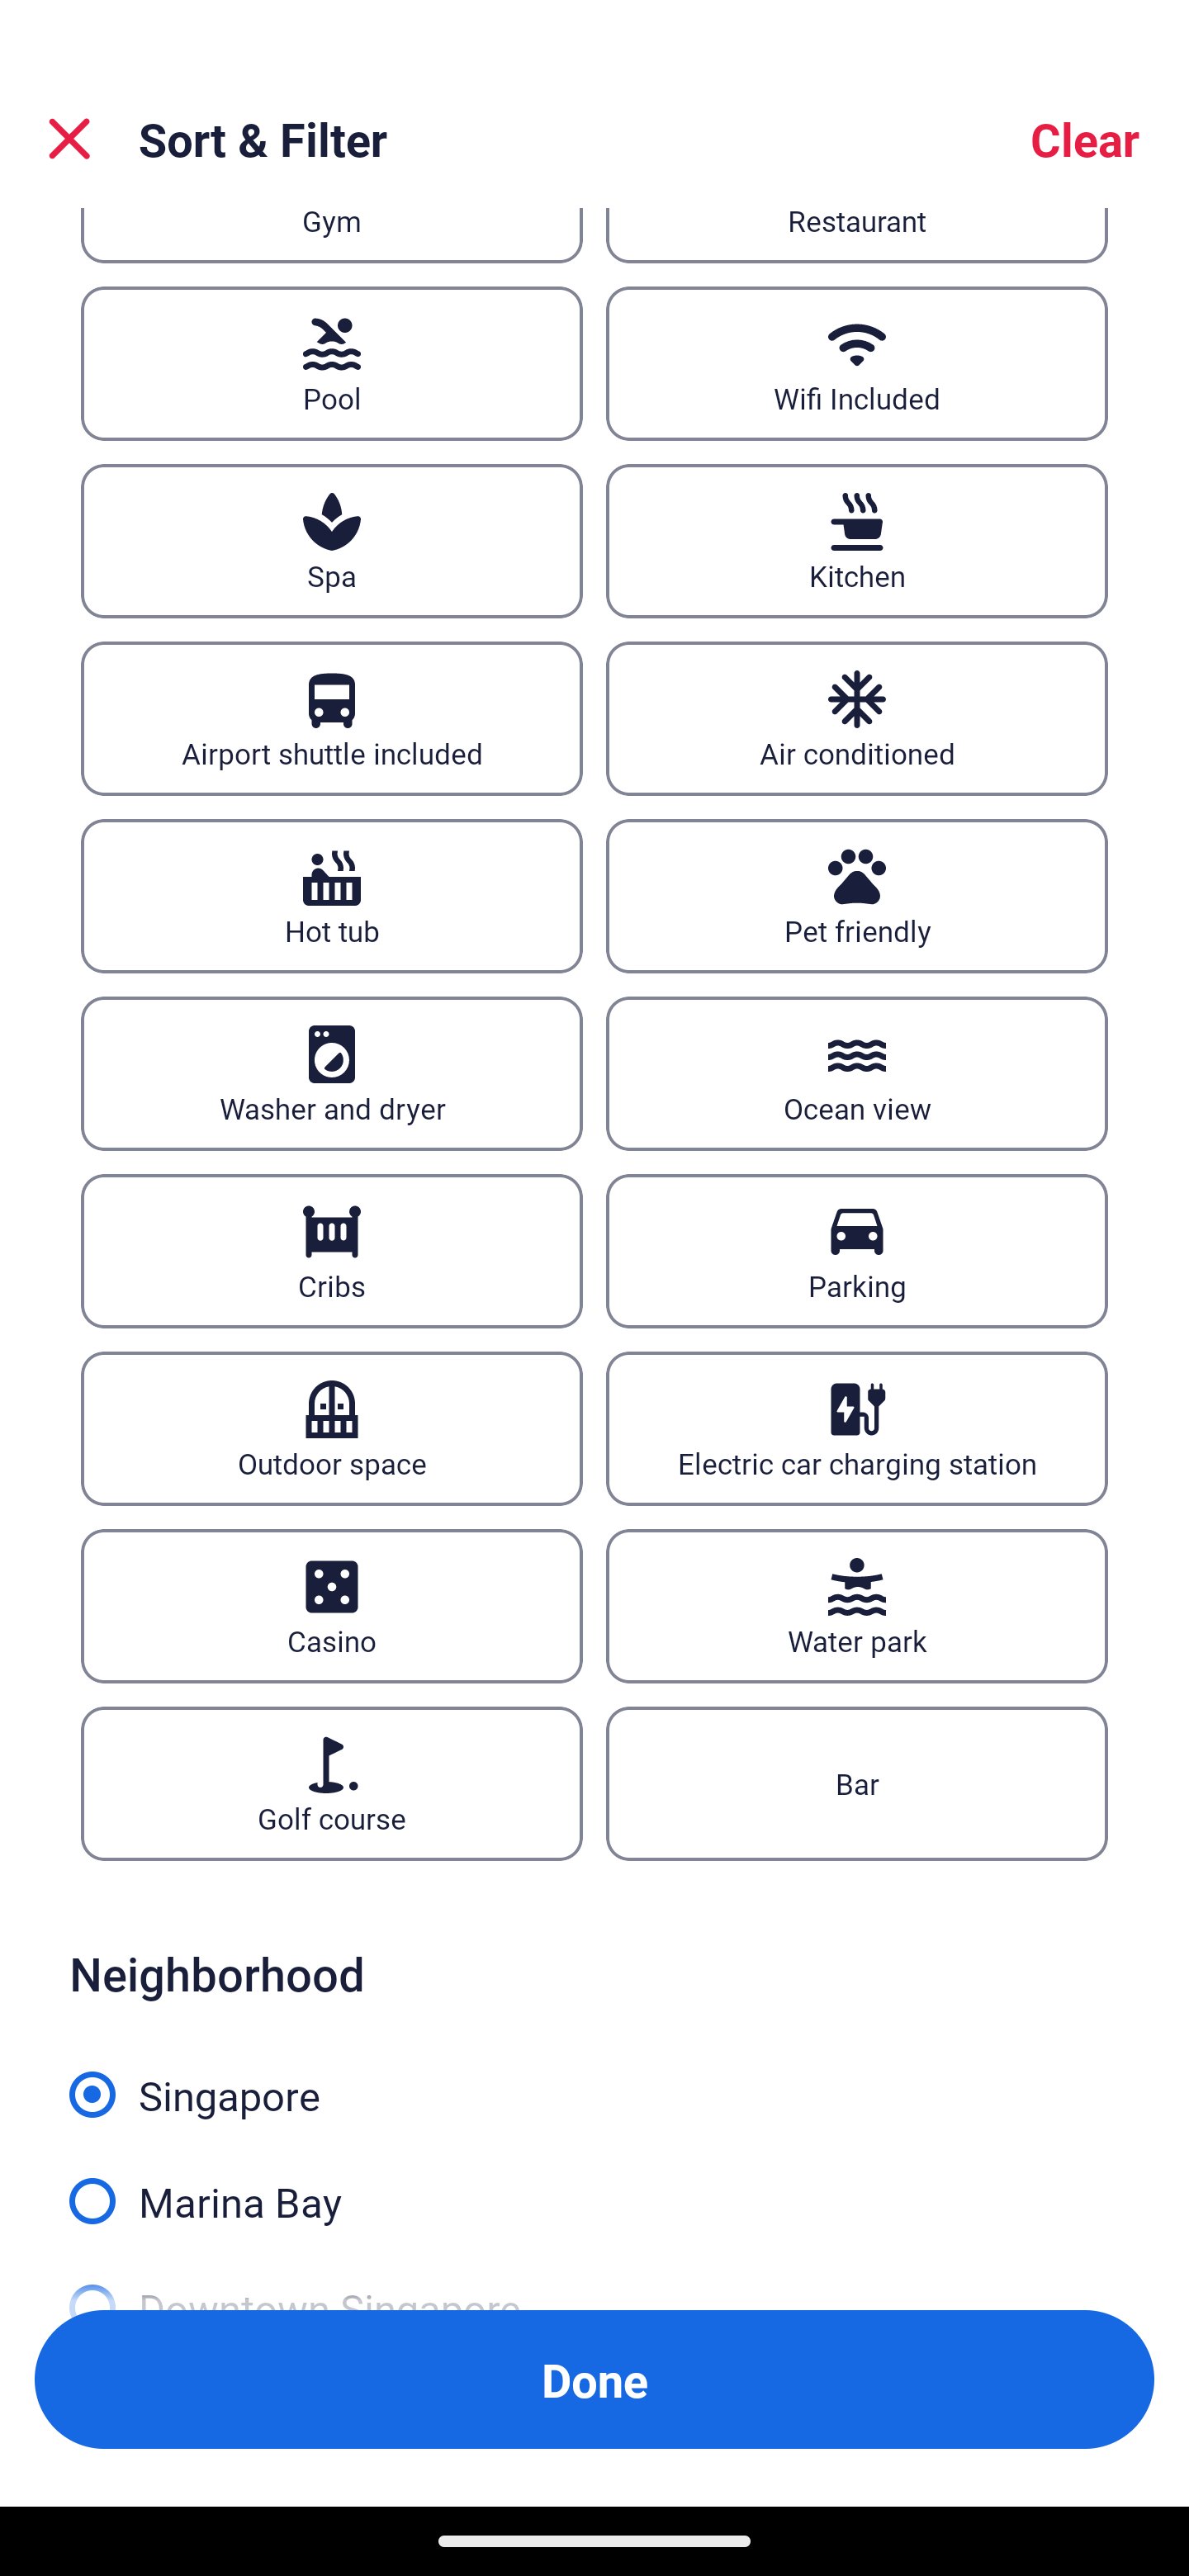  I want to click on Spa, so click(331, 540).